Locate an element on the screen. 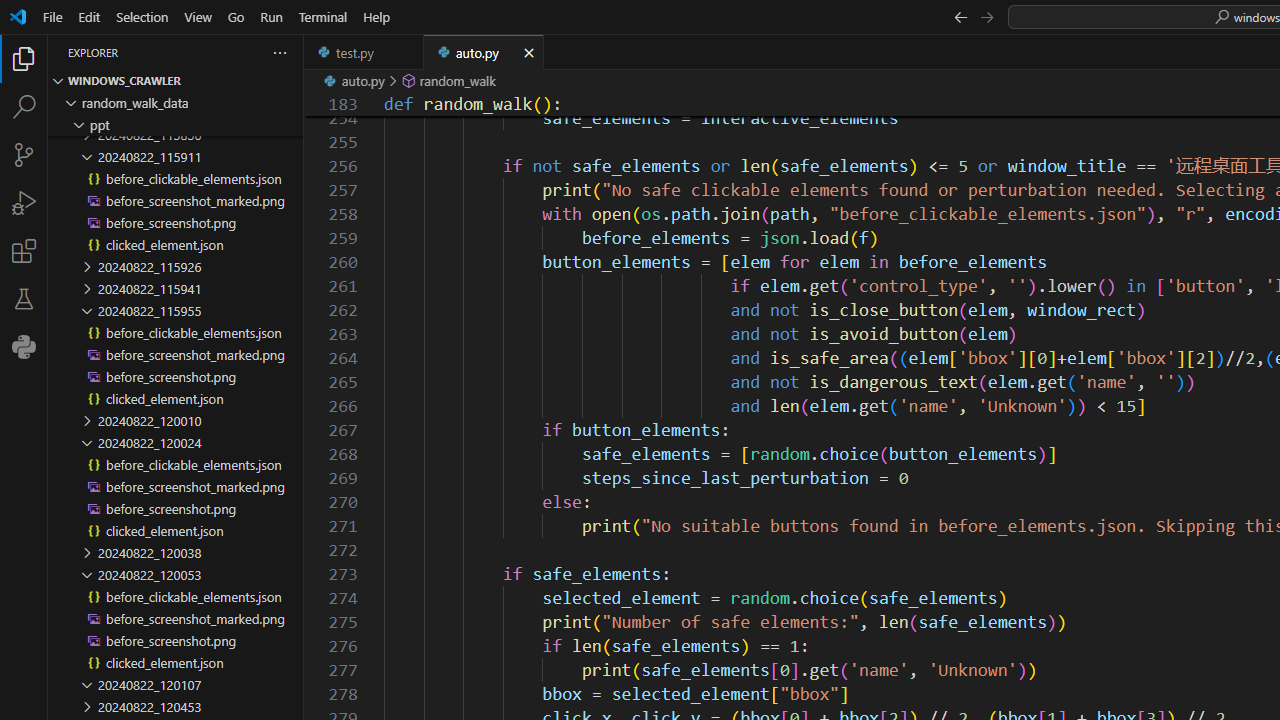 The image size is (1280, 720). Run and Debug (Ctrl+Shift+D) is located at coordinates (24, 202).